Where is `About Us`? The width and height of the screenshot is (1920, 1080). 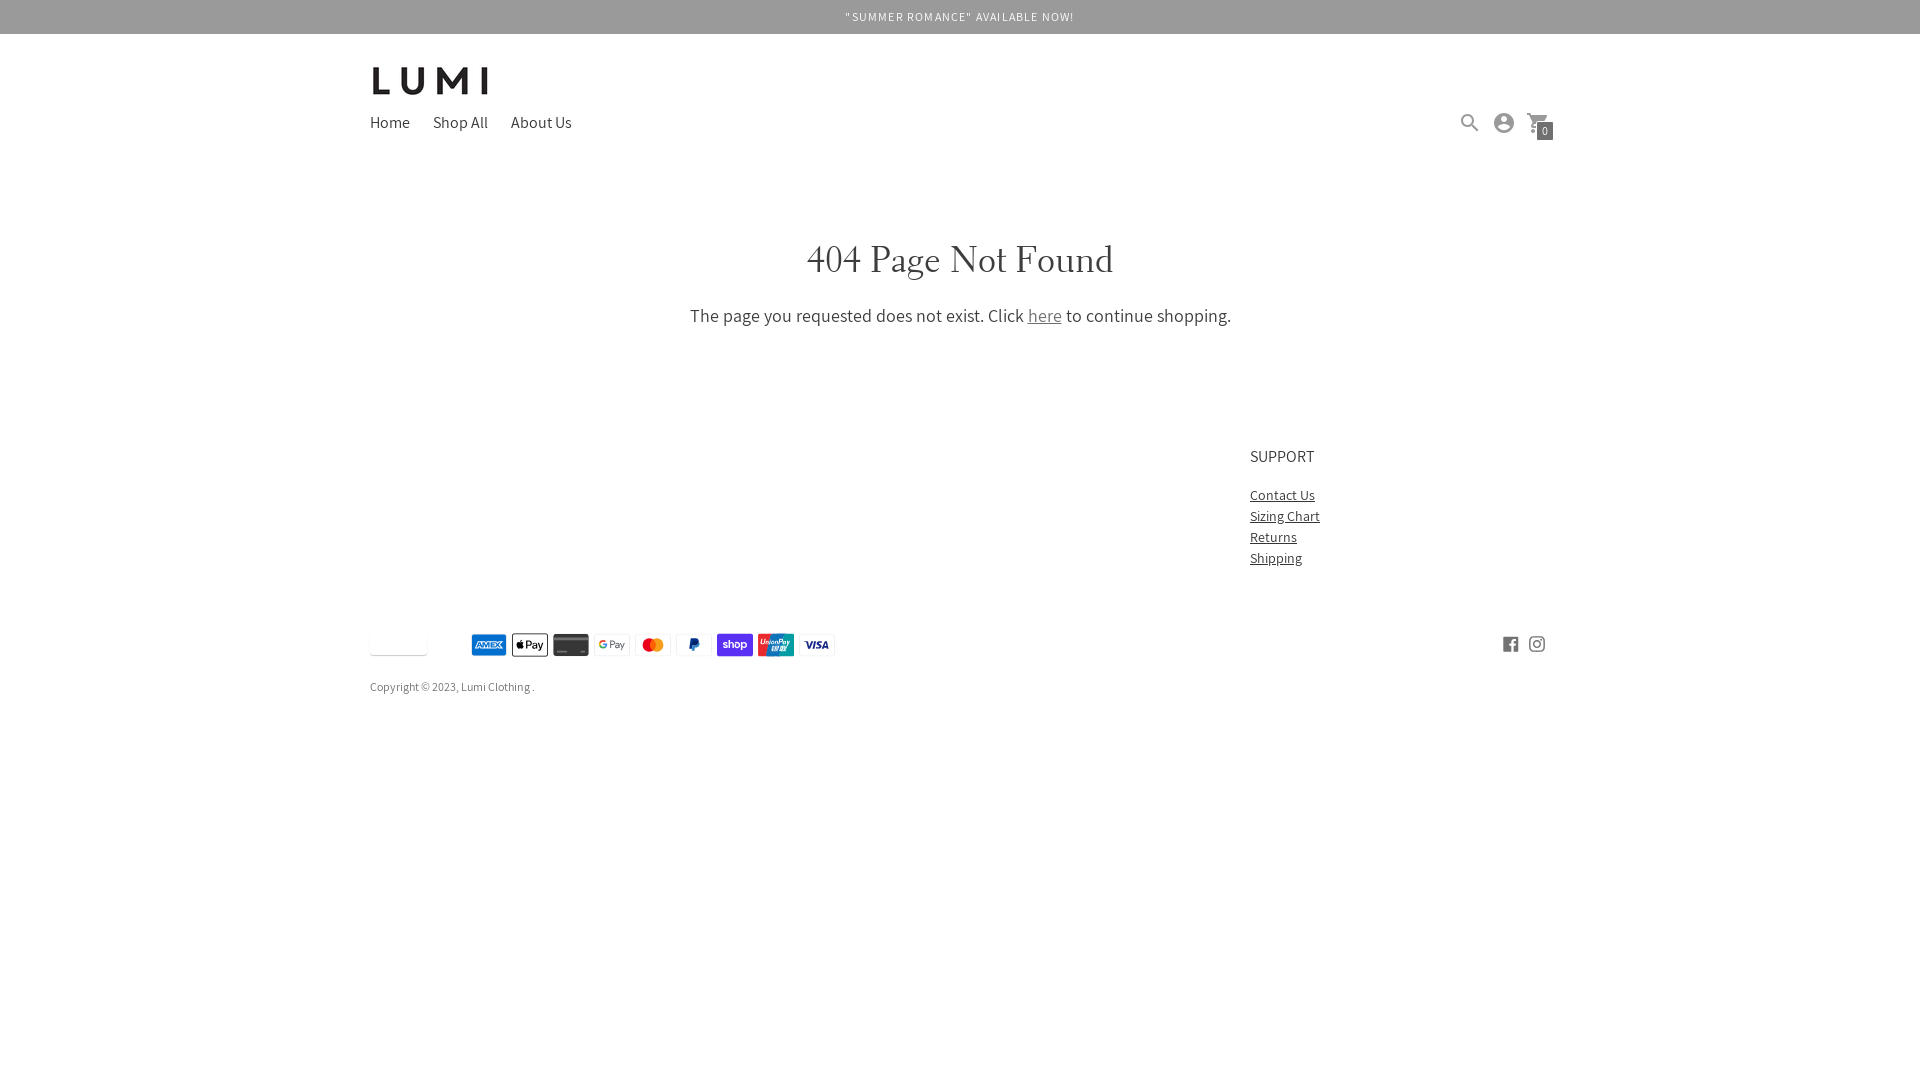 About Us is located at coordinates (542, 122).